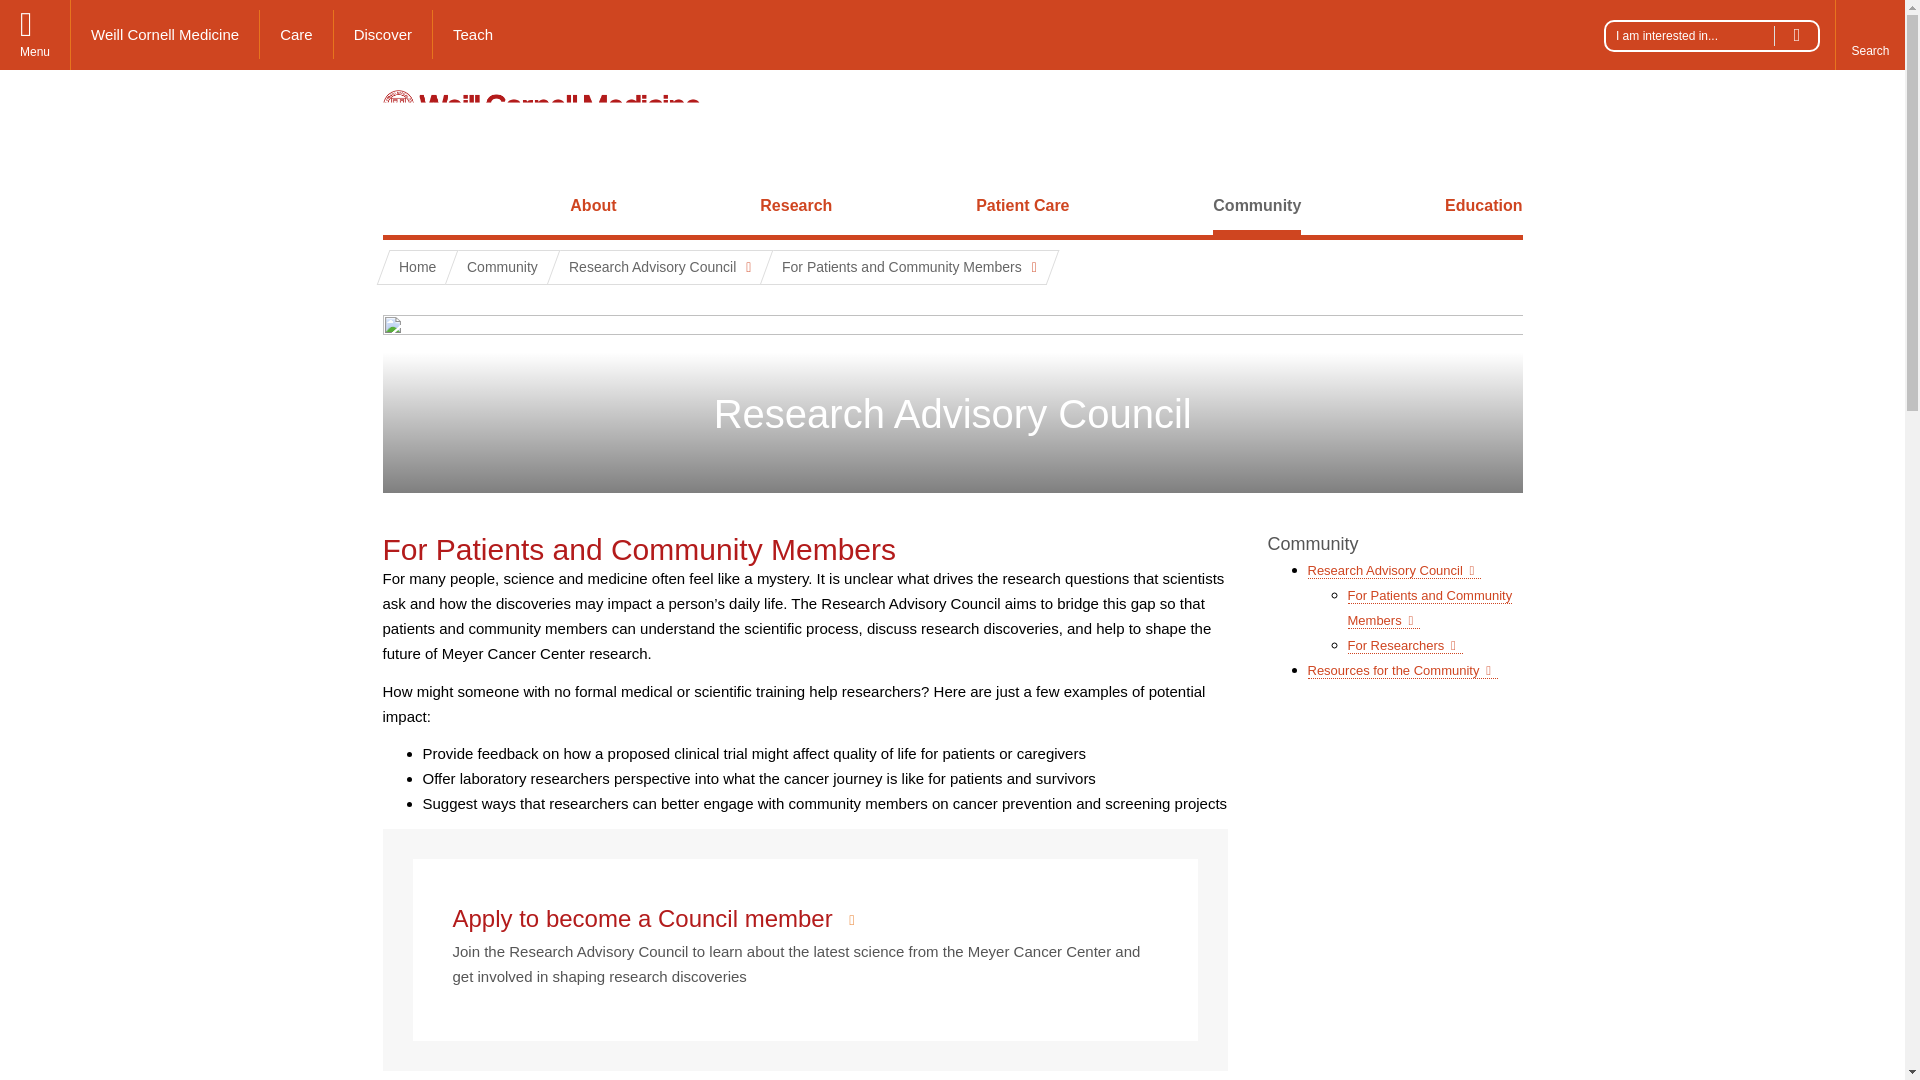 This screenshot has height=1080, width=1920. I want to click on Care, so click(296, 34).